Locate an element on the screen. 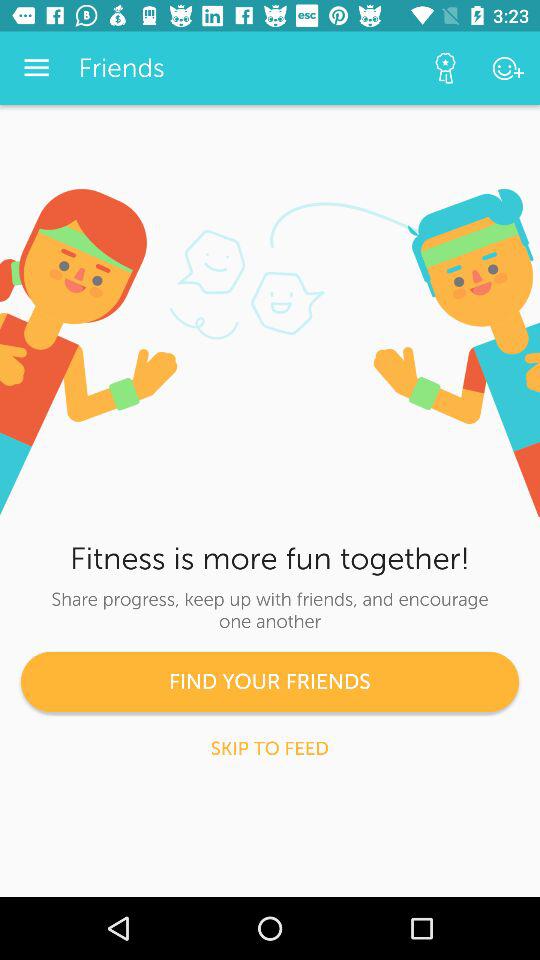  flip to find your friends is located at coordinates (270, 682).